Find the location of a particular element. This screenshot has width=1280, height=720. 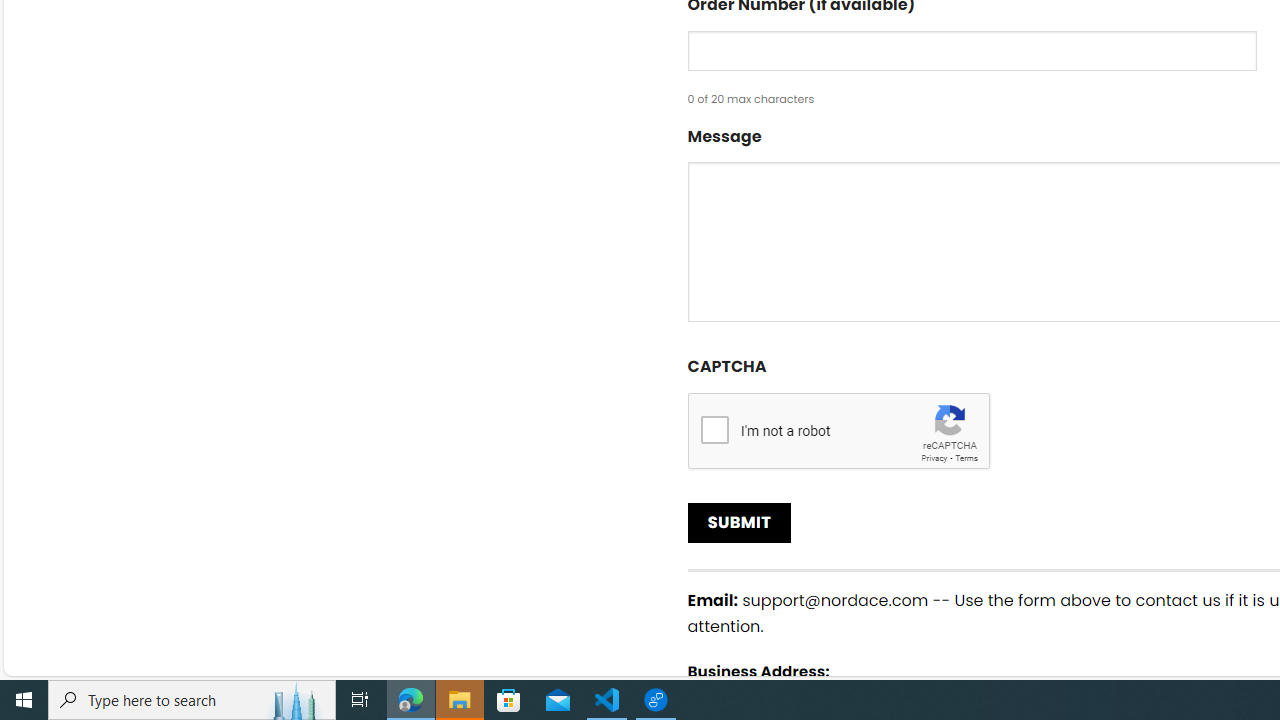

Terms is located at coordinates (966, 458).